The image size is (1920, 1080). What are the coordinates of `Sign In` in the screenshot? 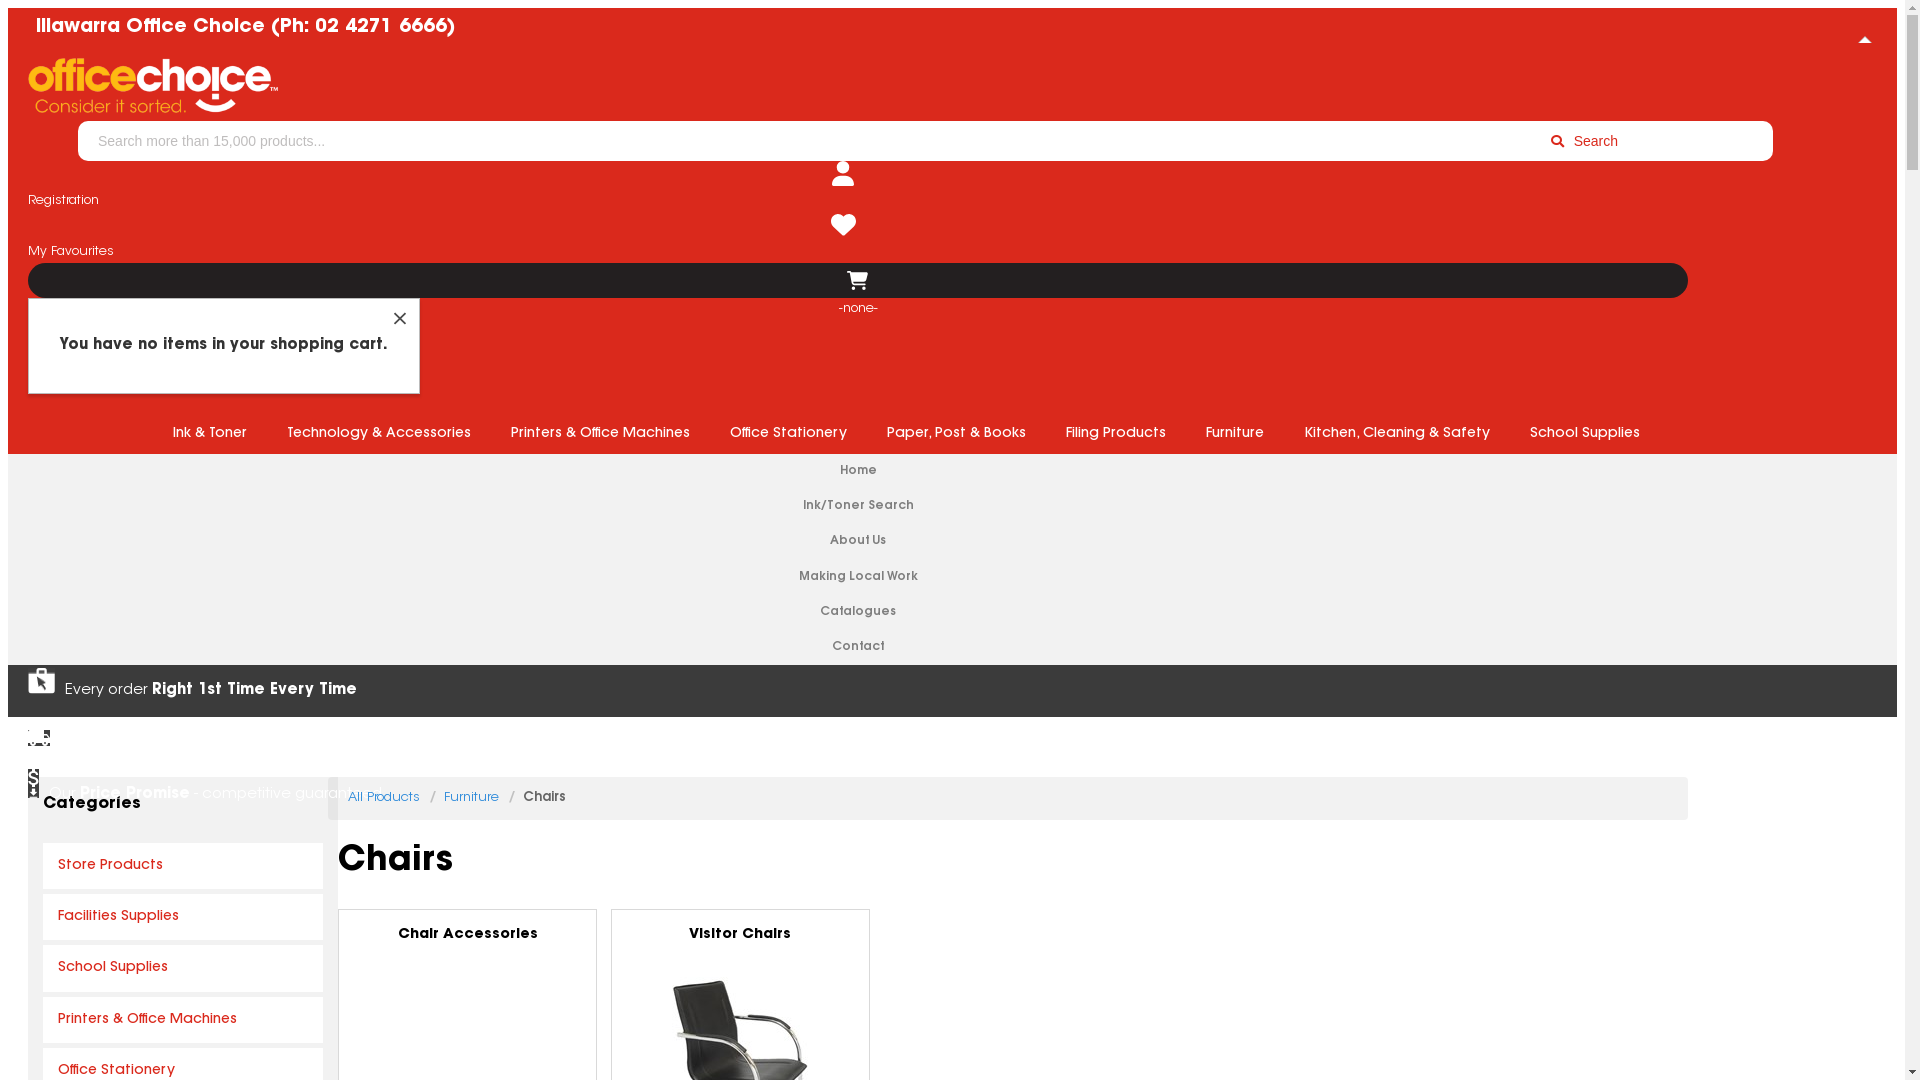 It's located at (68, 62).